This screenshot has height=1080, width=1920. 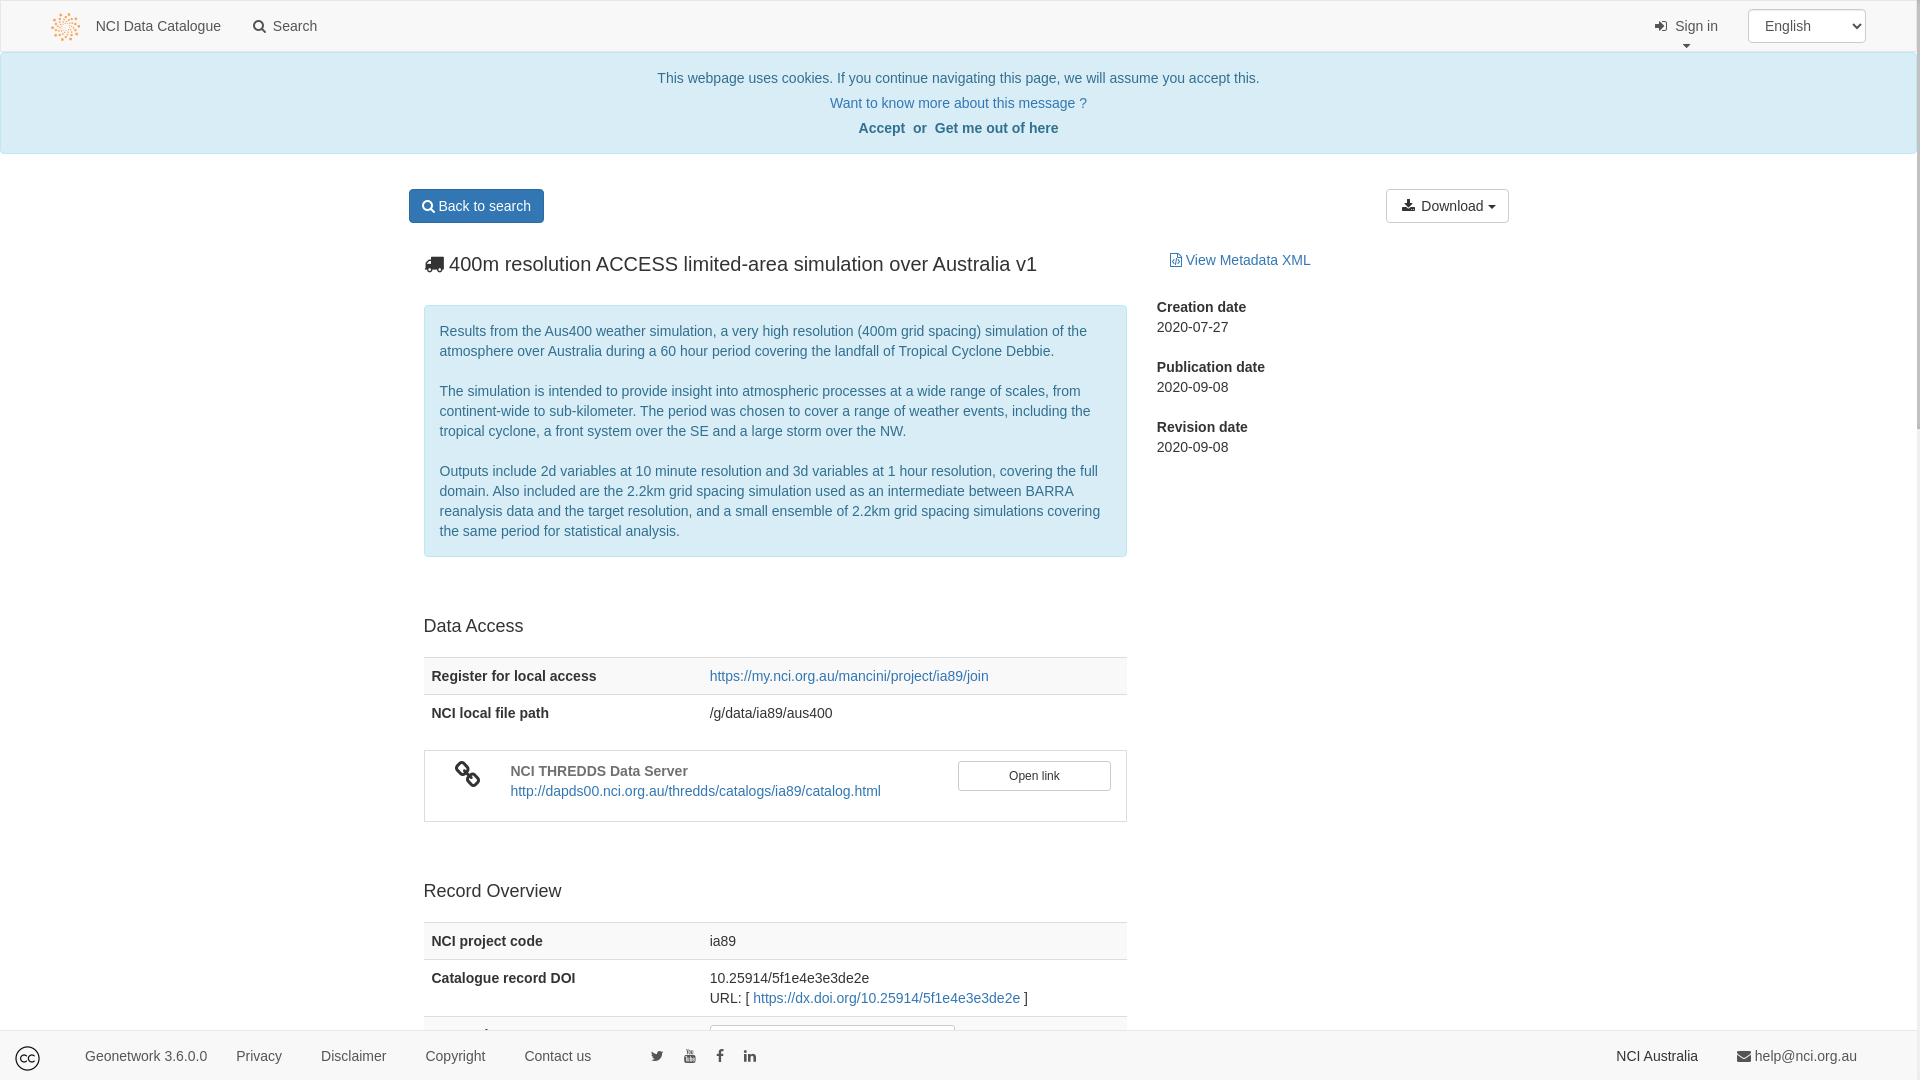 What do you see at coordinates (886, 998) in the screenshot?
I see `https://dx.doi.org/10.25914/5f1e4e3e3de2e` at bounding box center [886, 998].